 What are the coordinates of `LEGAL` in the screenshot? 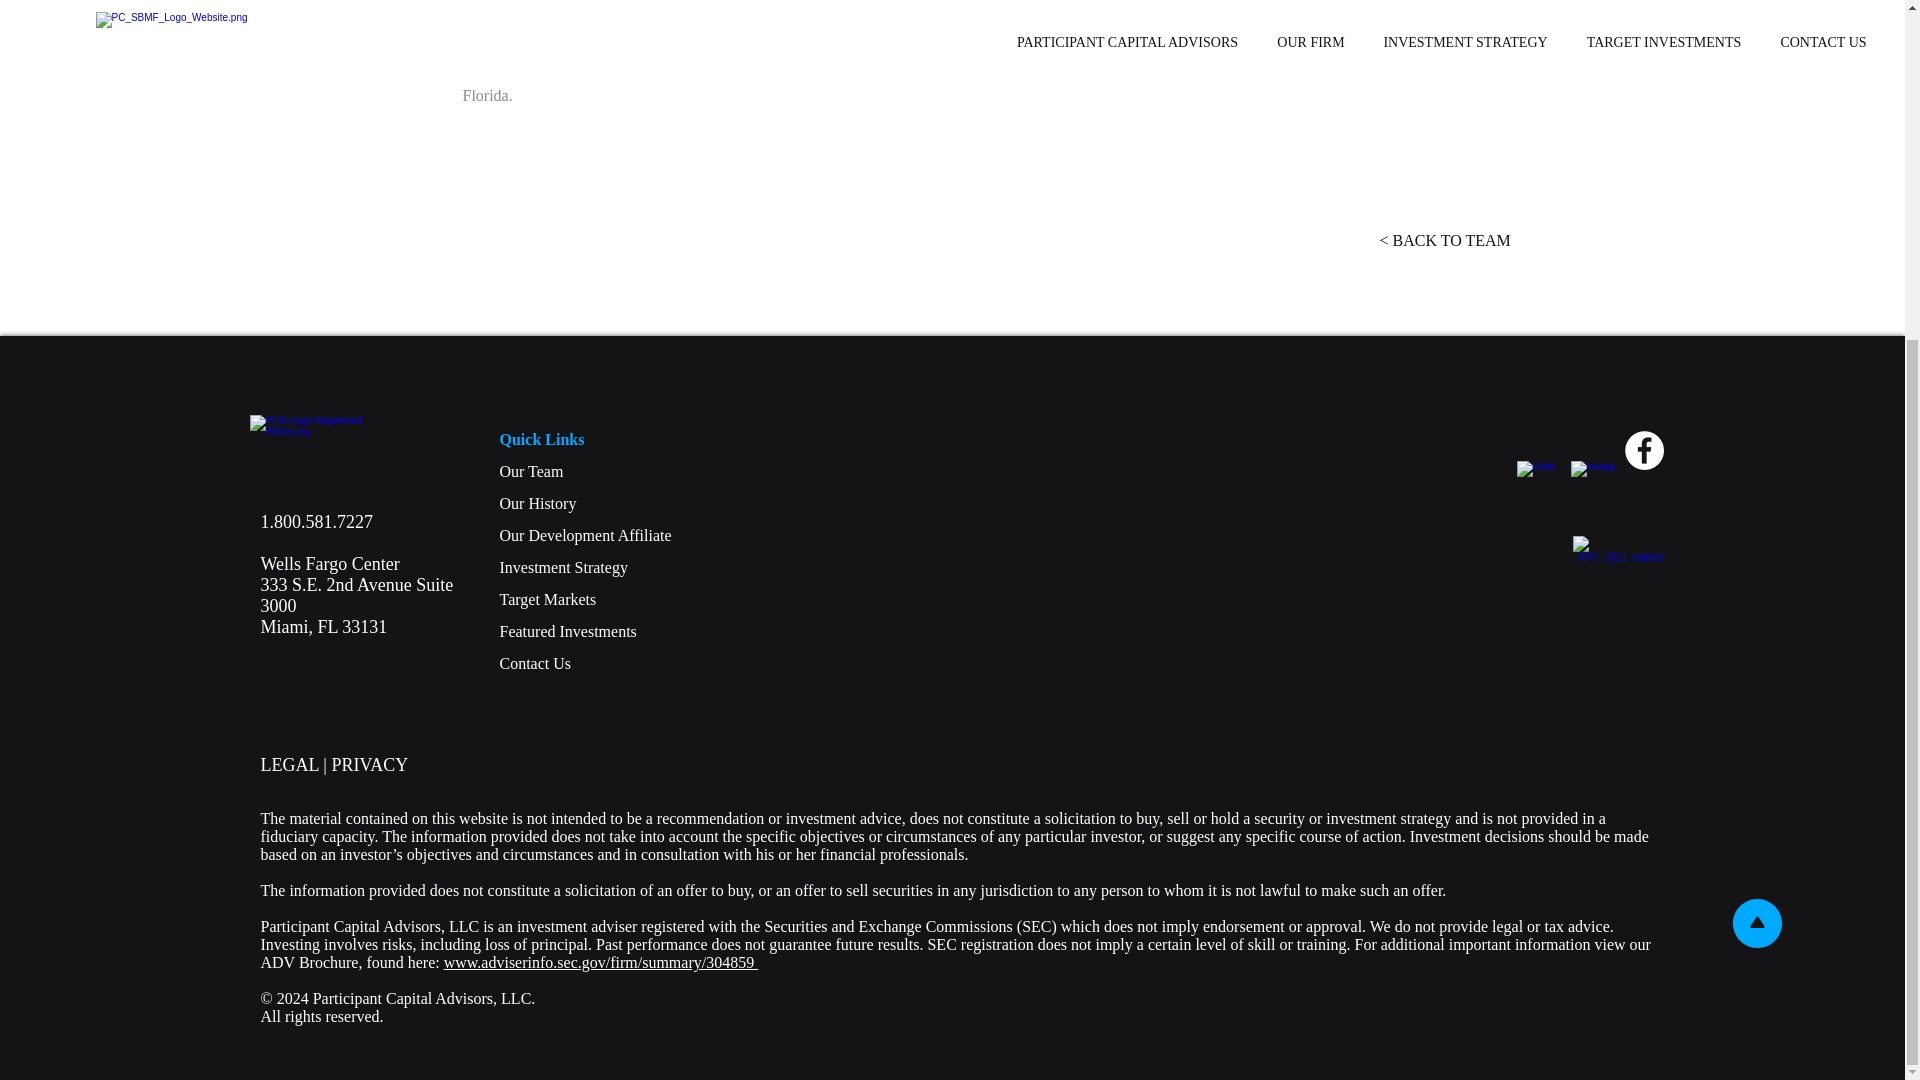 It's located at (288, 764).